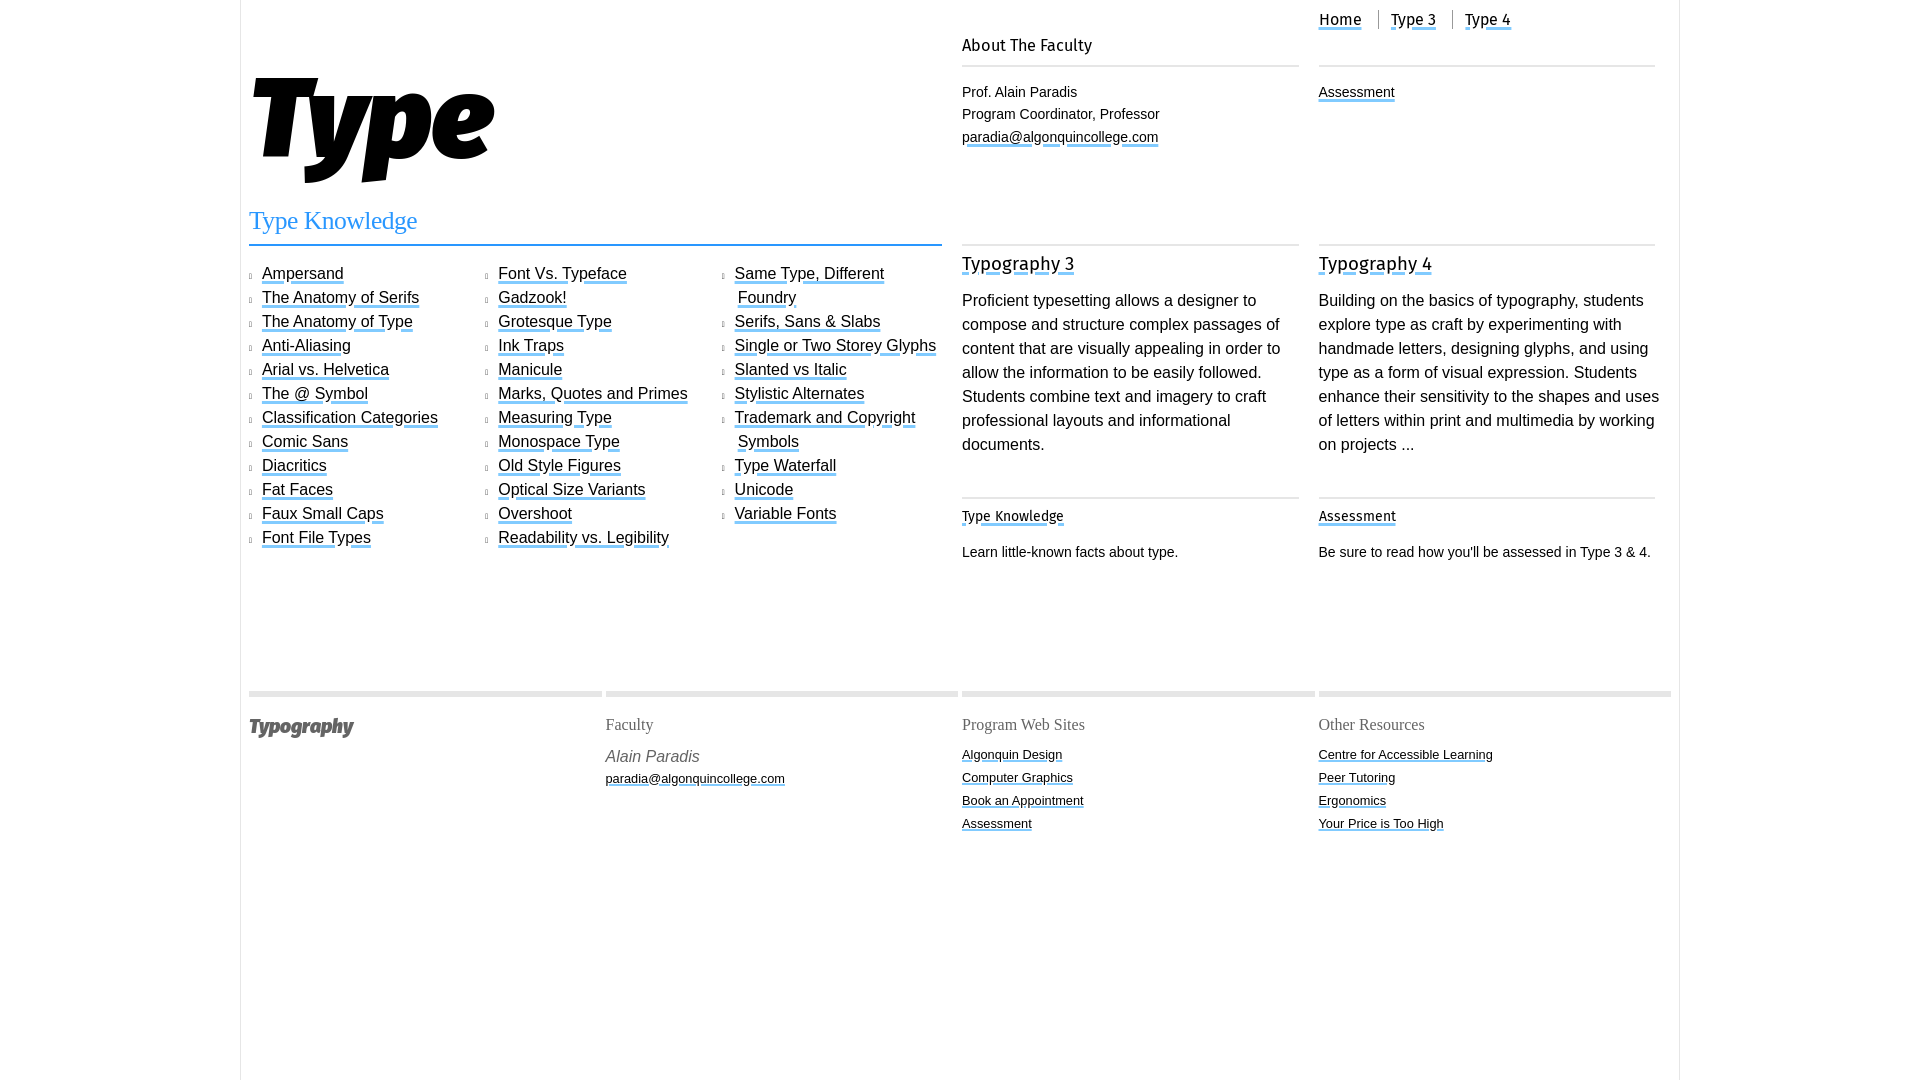  I want to click on Classification Categories, so click(350, 418).